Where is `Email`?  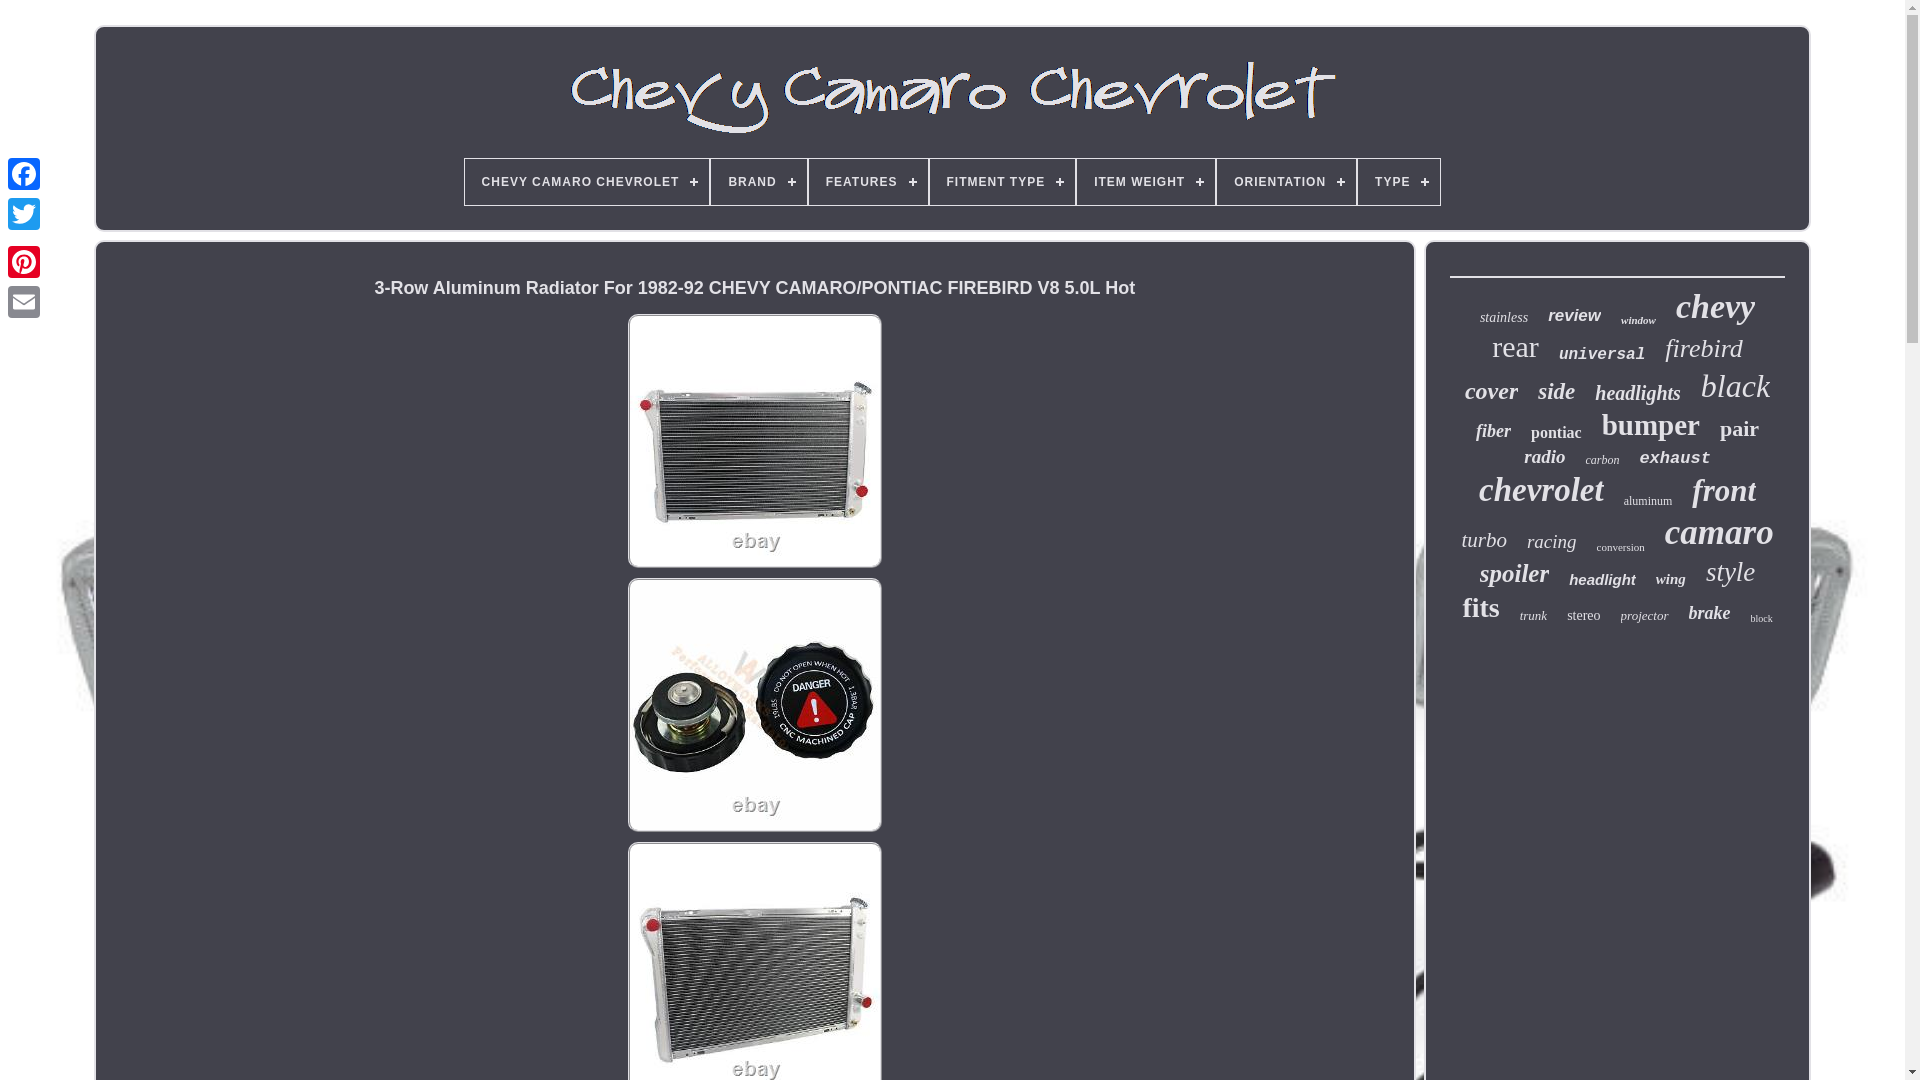
Email is located at coordinates (24, 301).